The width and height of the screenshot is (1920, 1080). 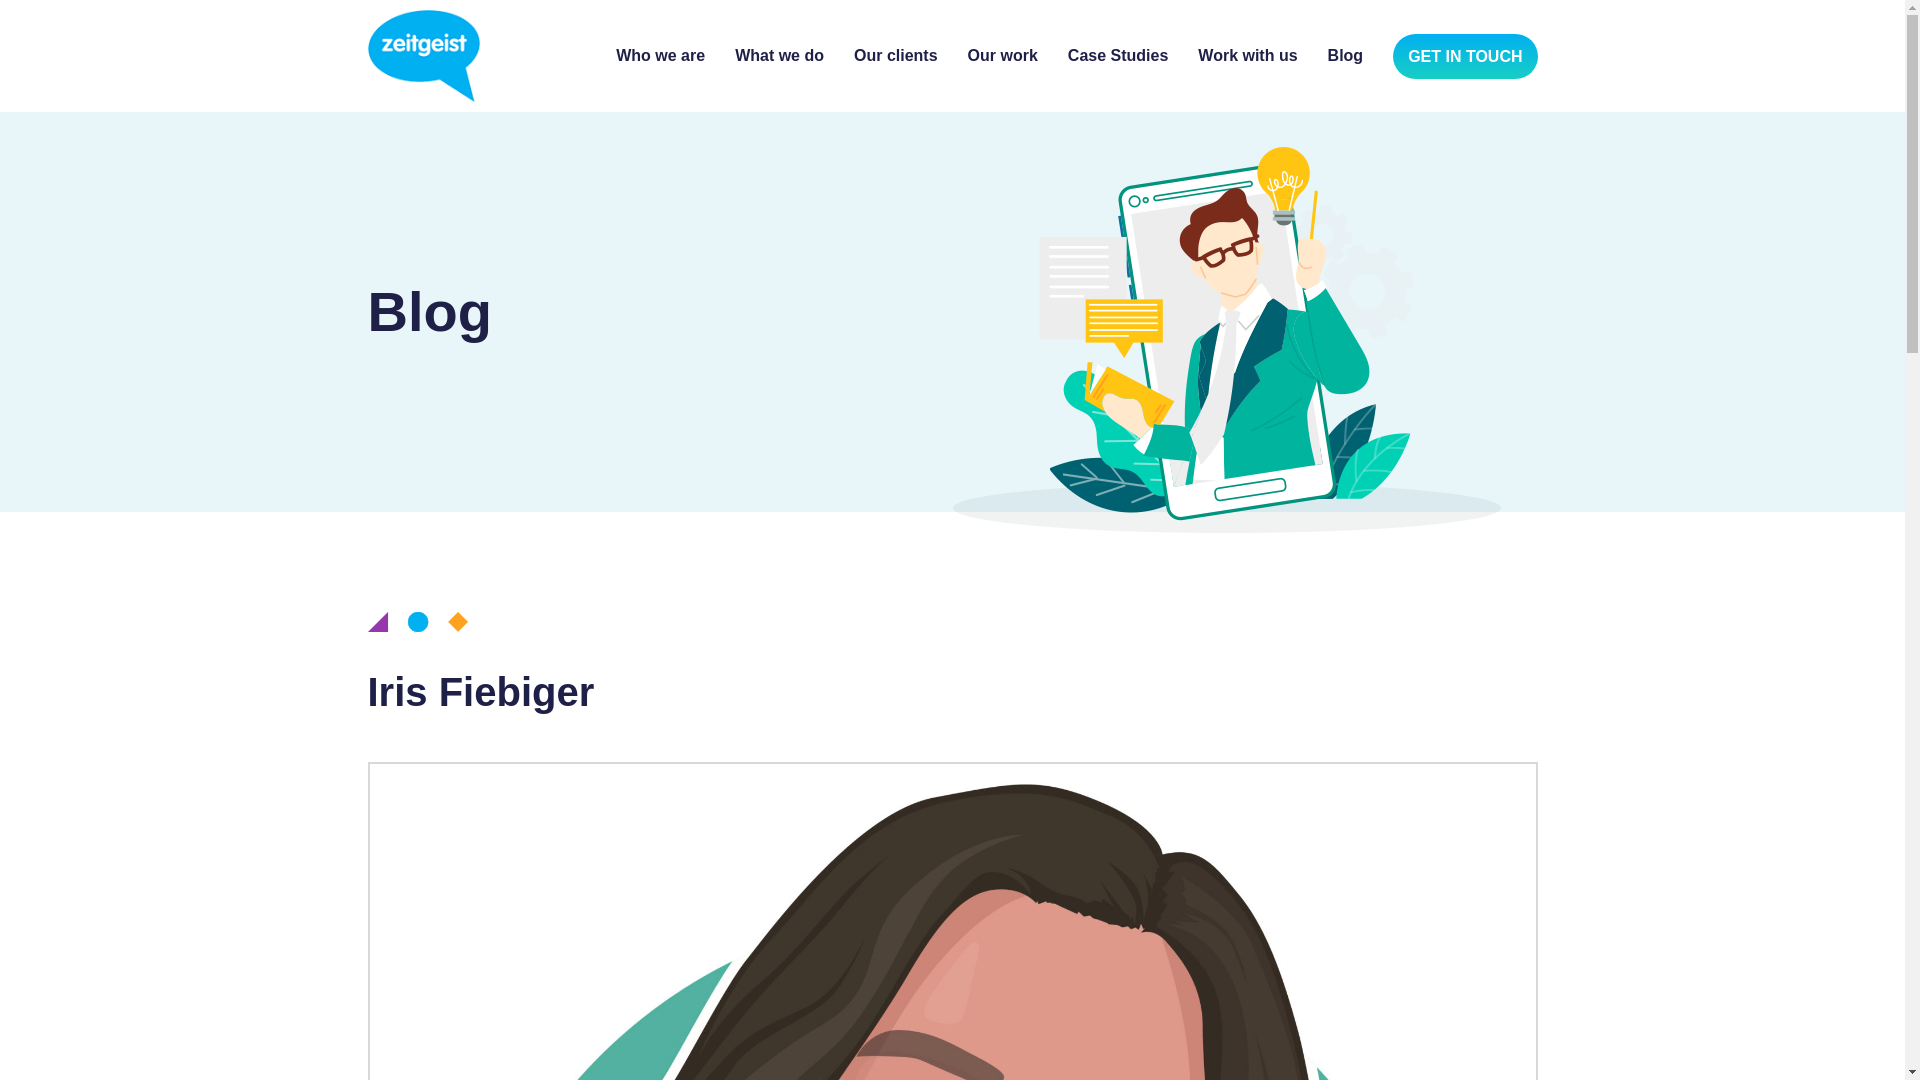 What do you see at coordinates (1346, 56) in the screenshot?
I see `Blog` at bounding box center [1346, 56].